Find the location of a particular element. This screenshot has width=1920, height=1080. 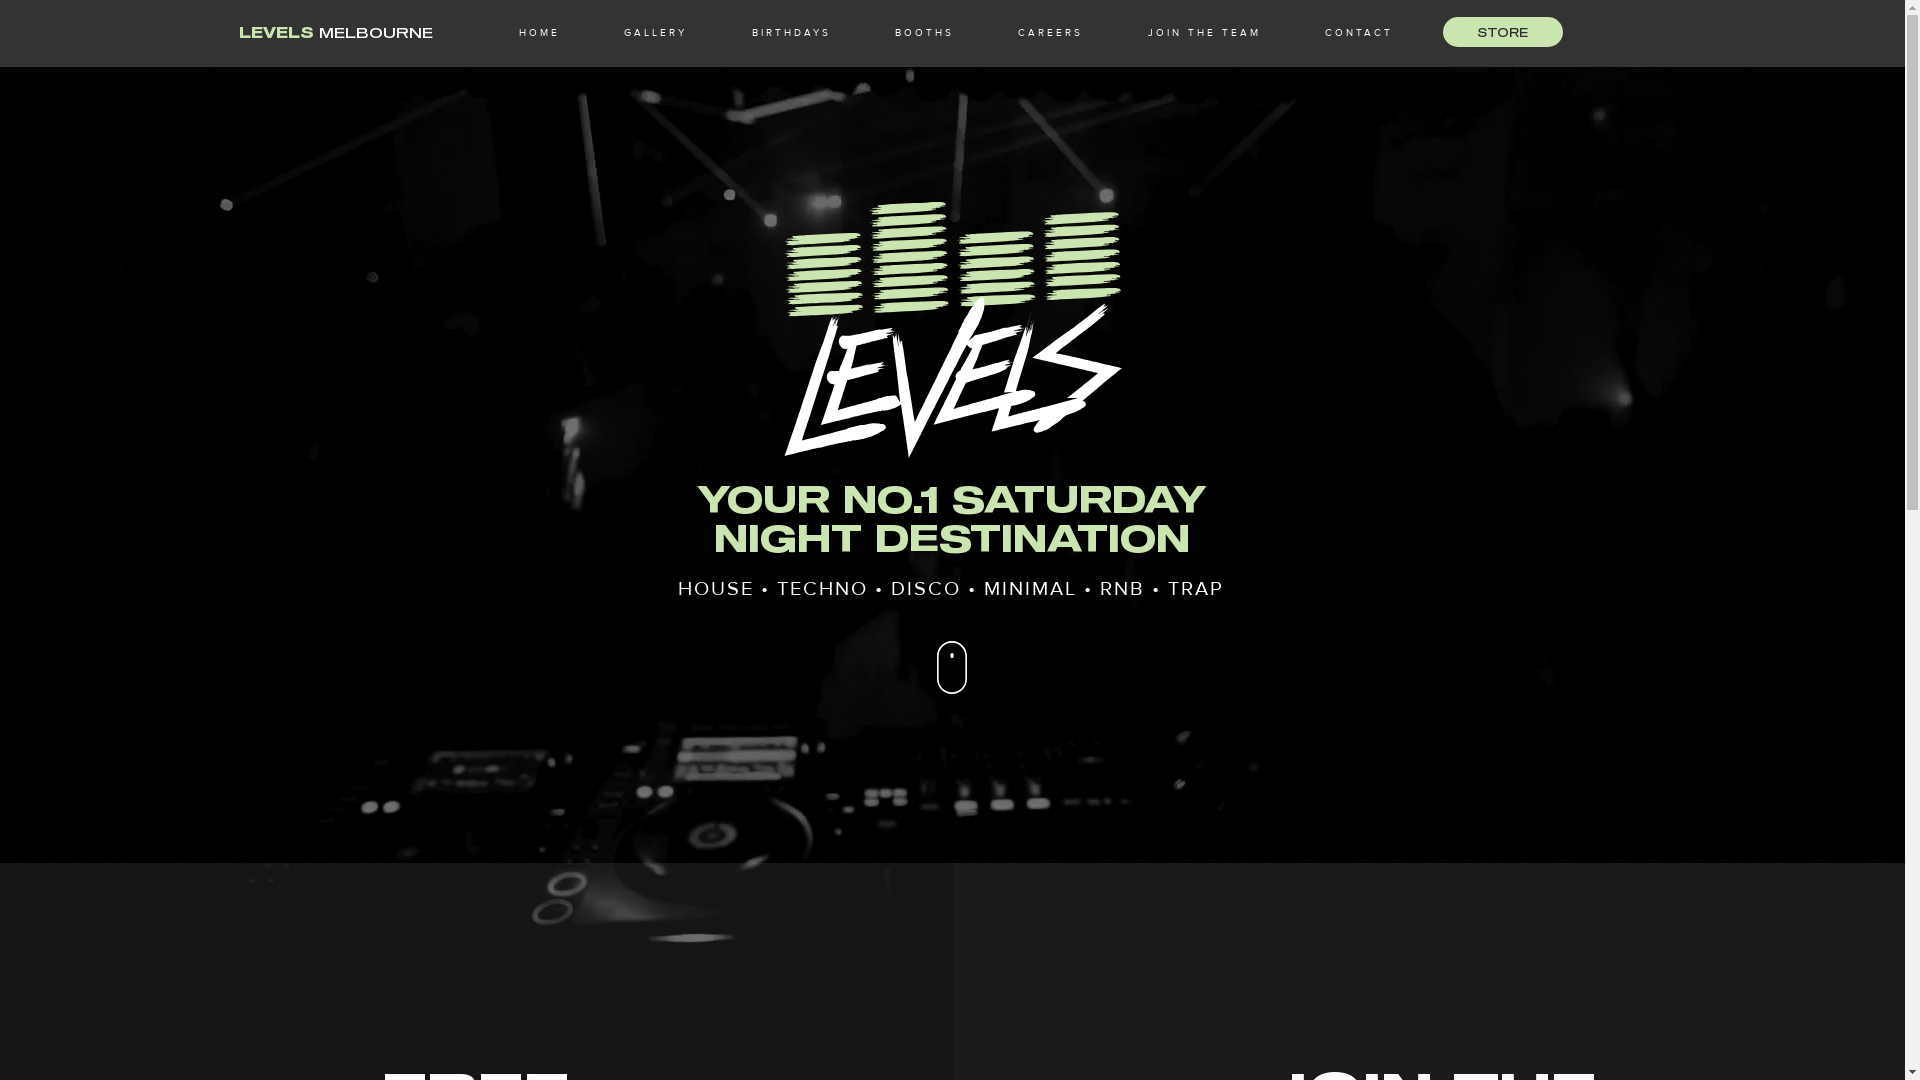

JOIN THE TEAM is located at coordinates (1204, 33).